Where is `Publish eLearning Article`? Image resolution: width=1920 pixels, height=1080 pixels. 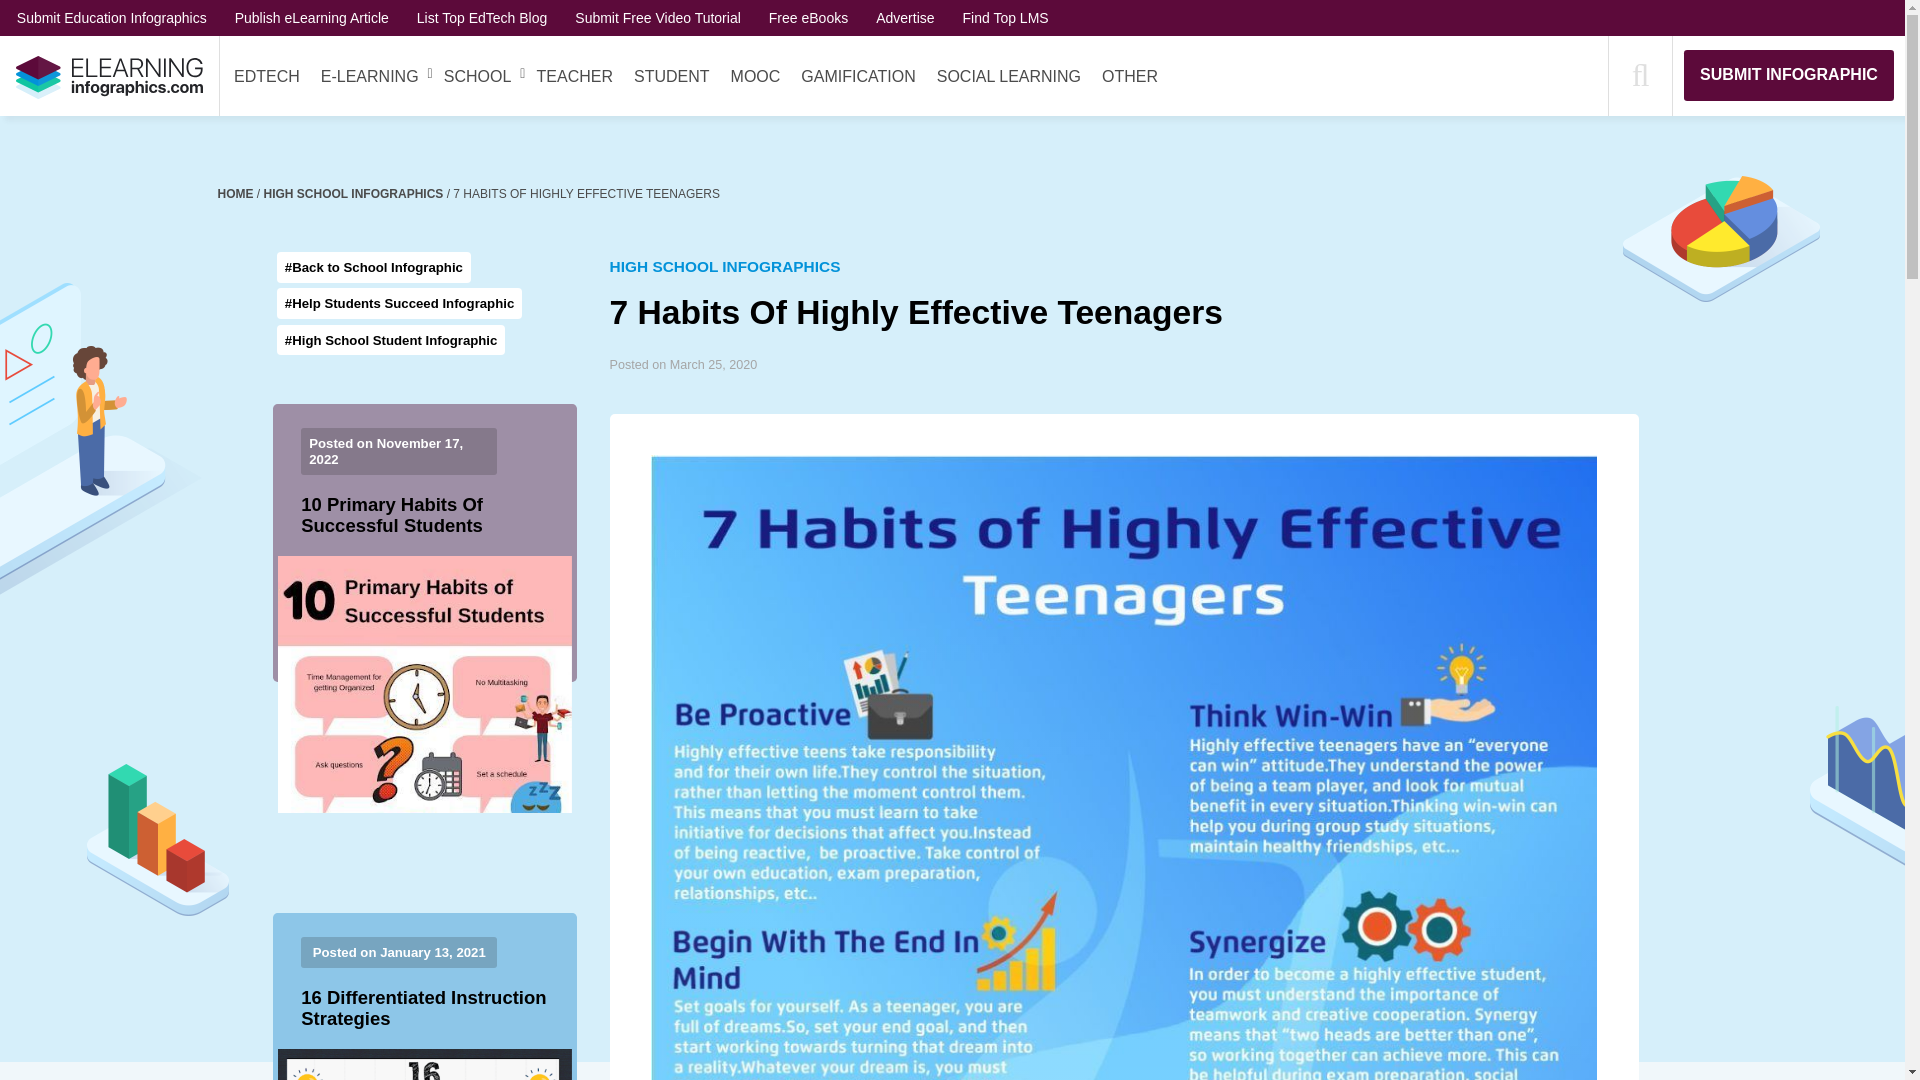 Publish eLearning Article is located at coordinates (312, 17).